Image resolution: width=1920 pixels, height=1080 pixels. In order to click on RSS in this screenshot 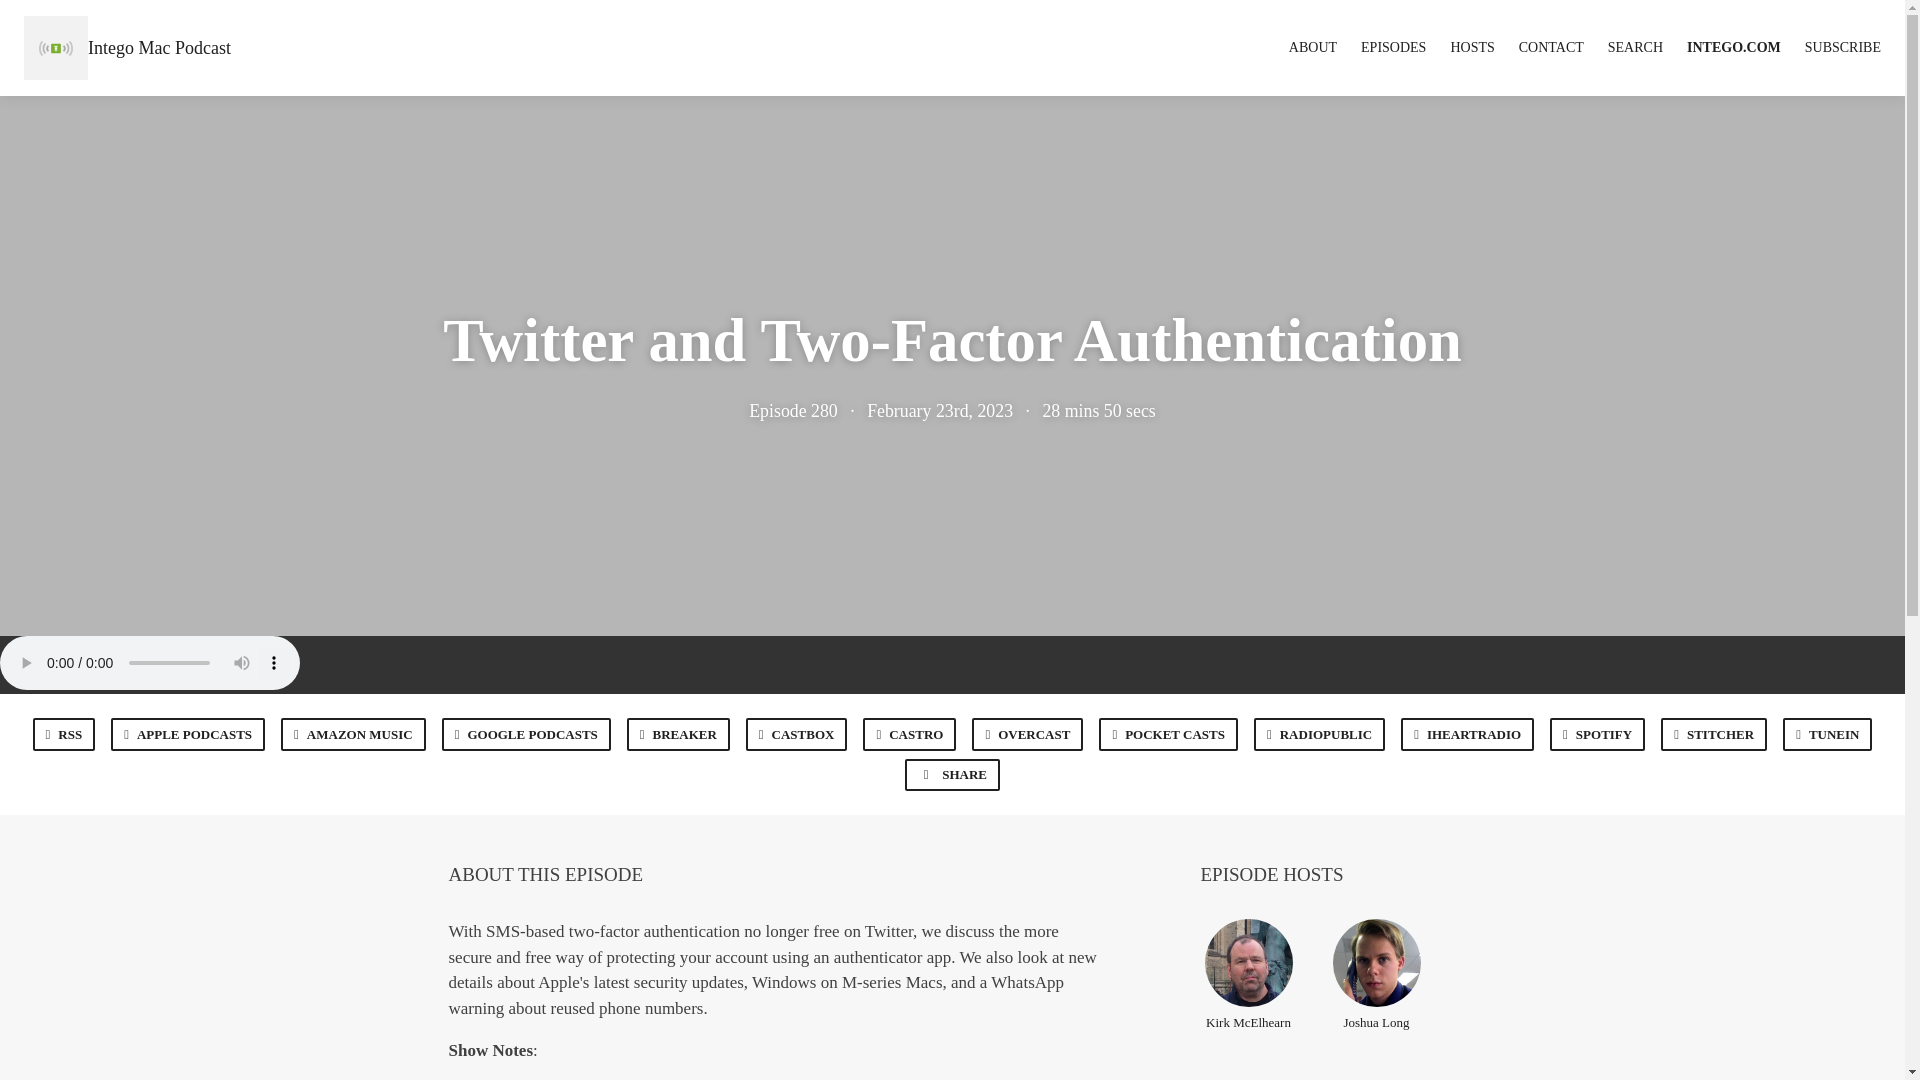, I will do `click(64, 734)`.